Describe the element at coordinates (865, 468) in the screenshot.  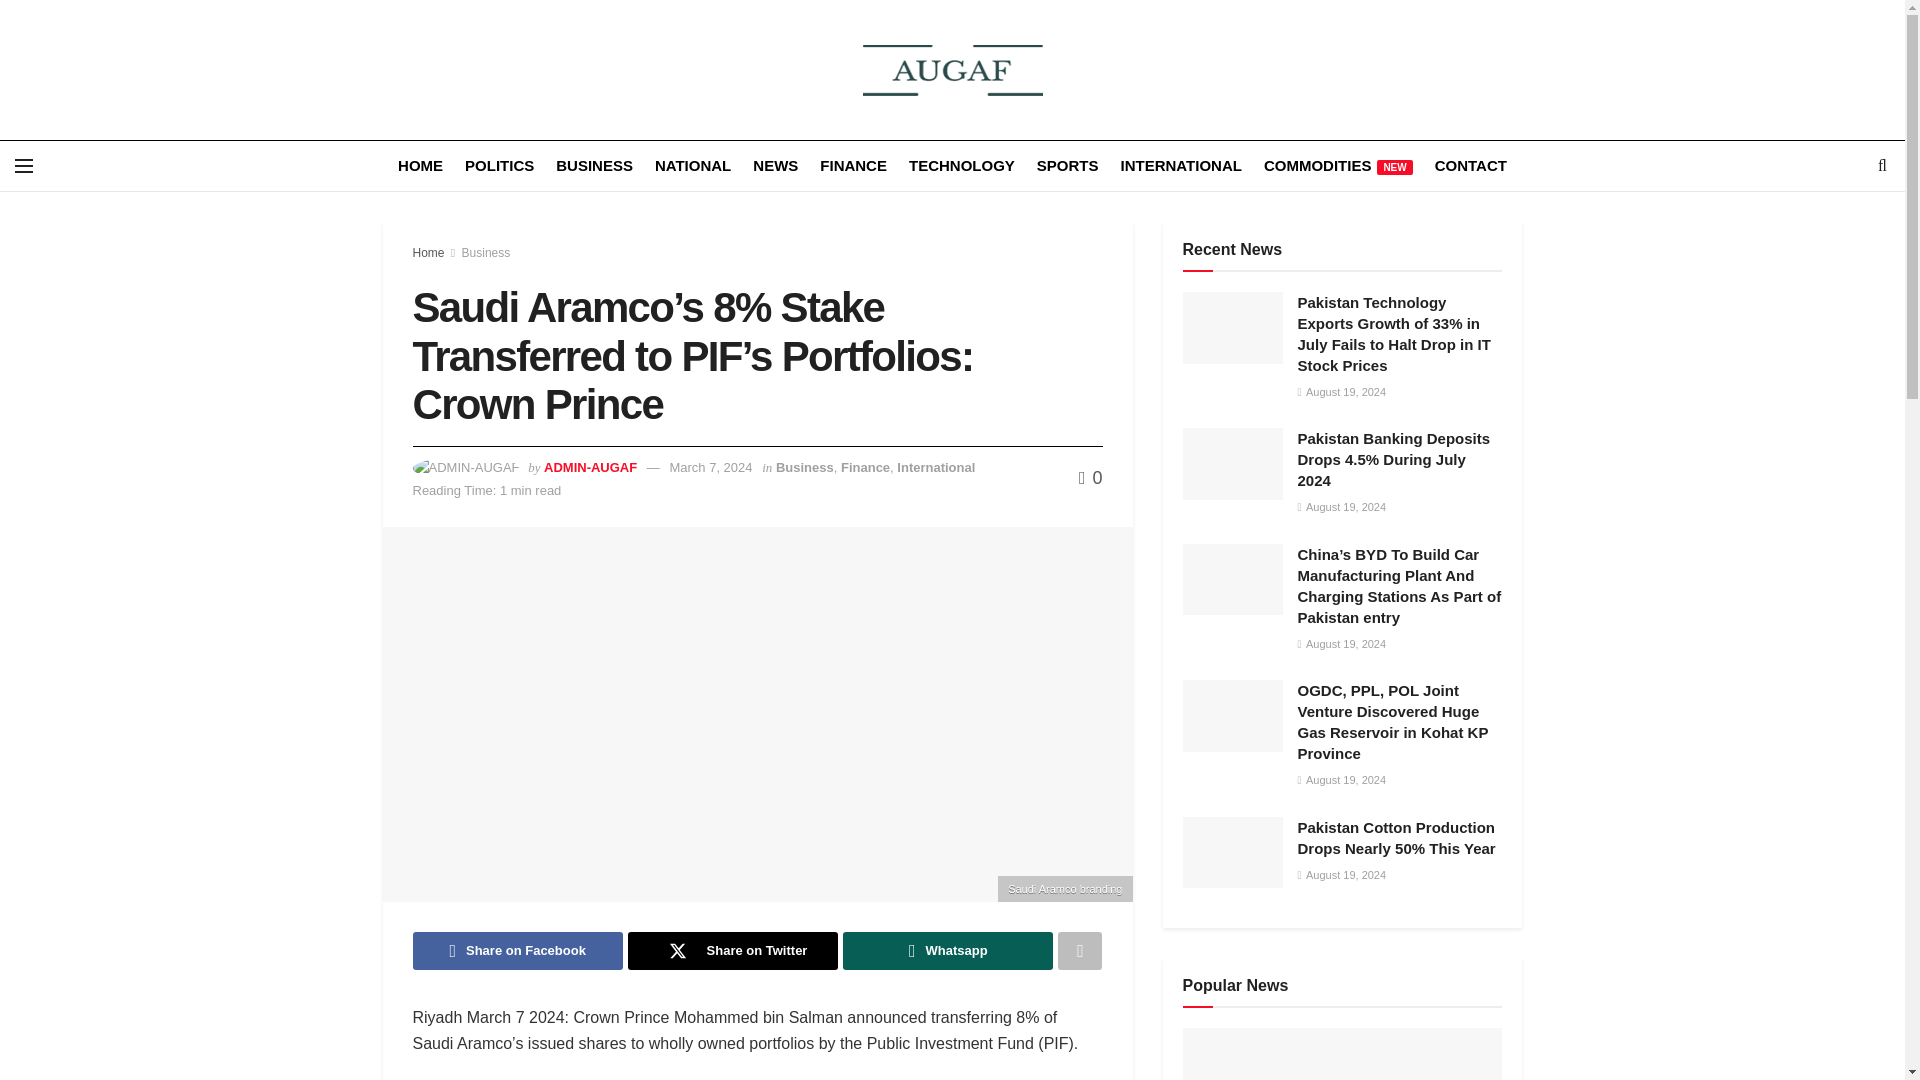
I see `Finance` at that location.